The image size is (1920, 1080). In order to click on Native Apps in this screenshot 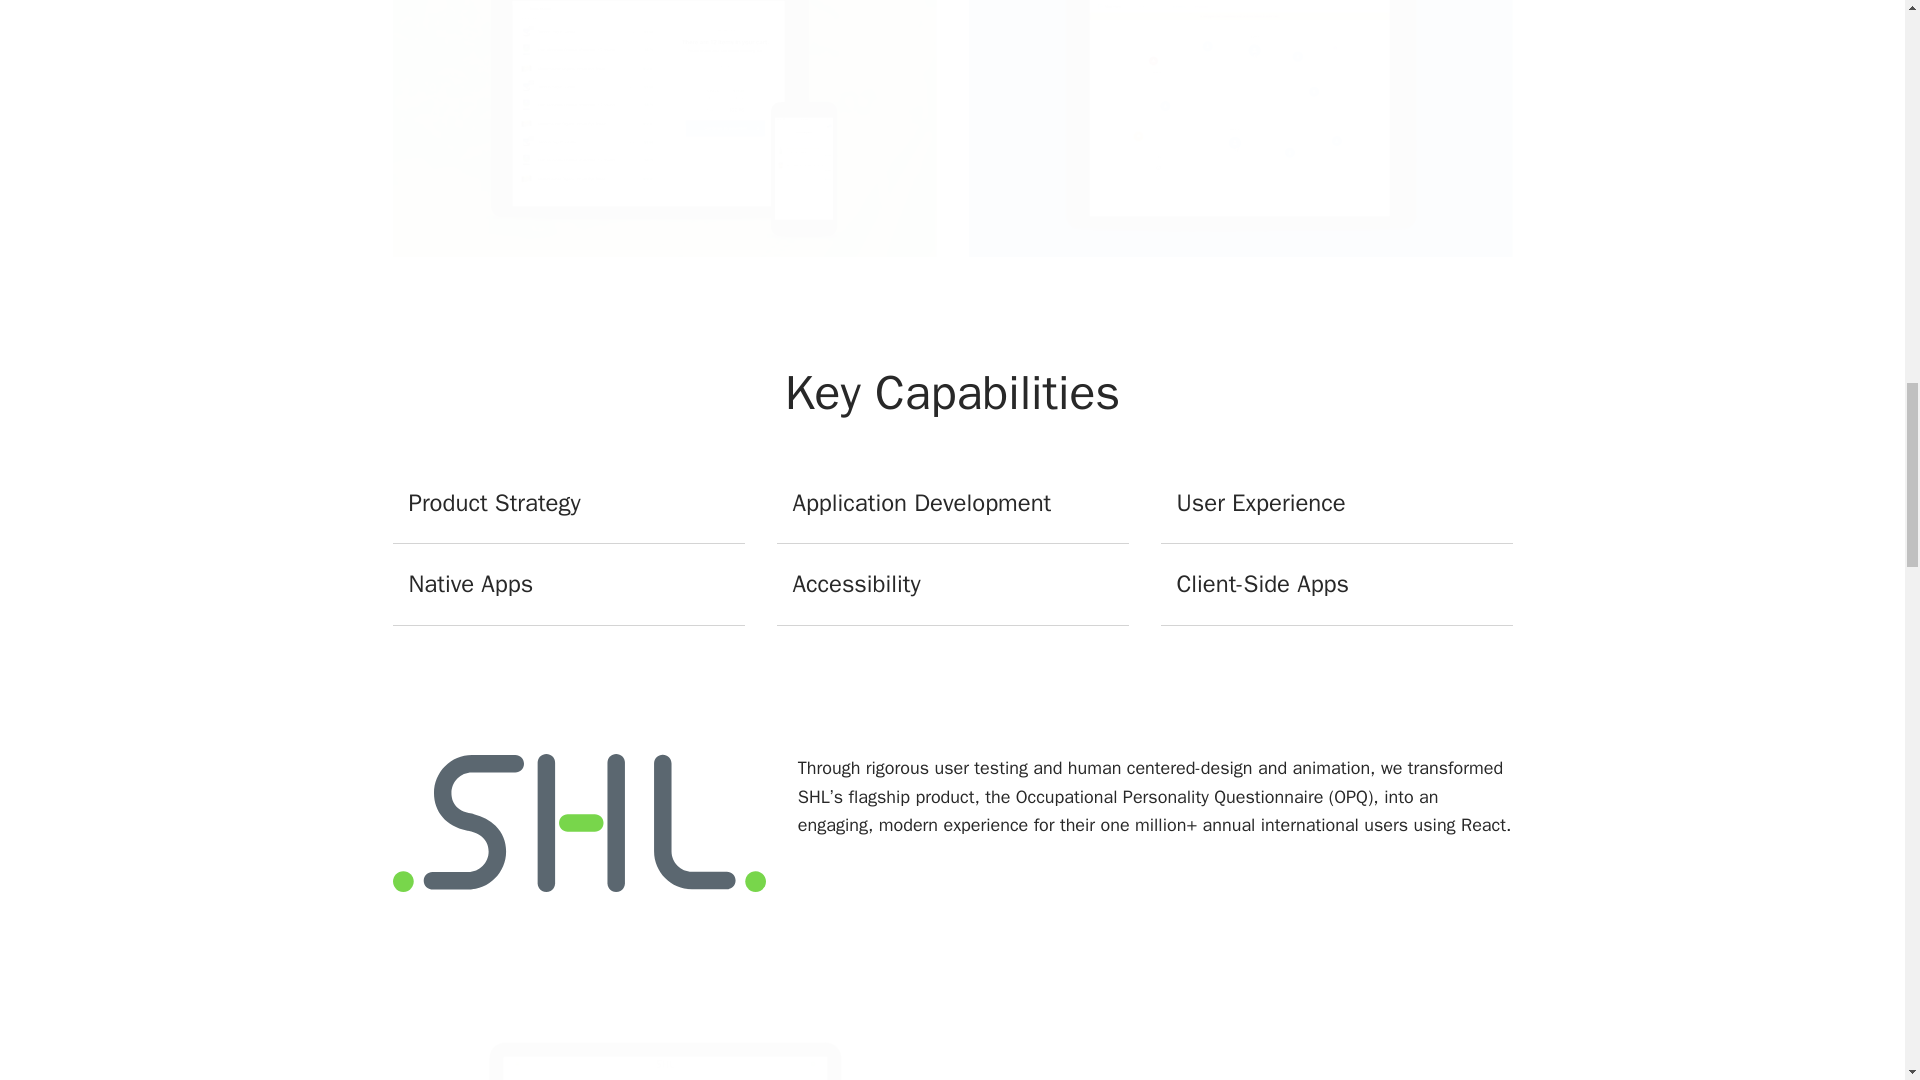, I will do `click(568, 585)`.